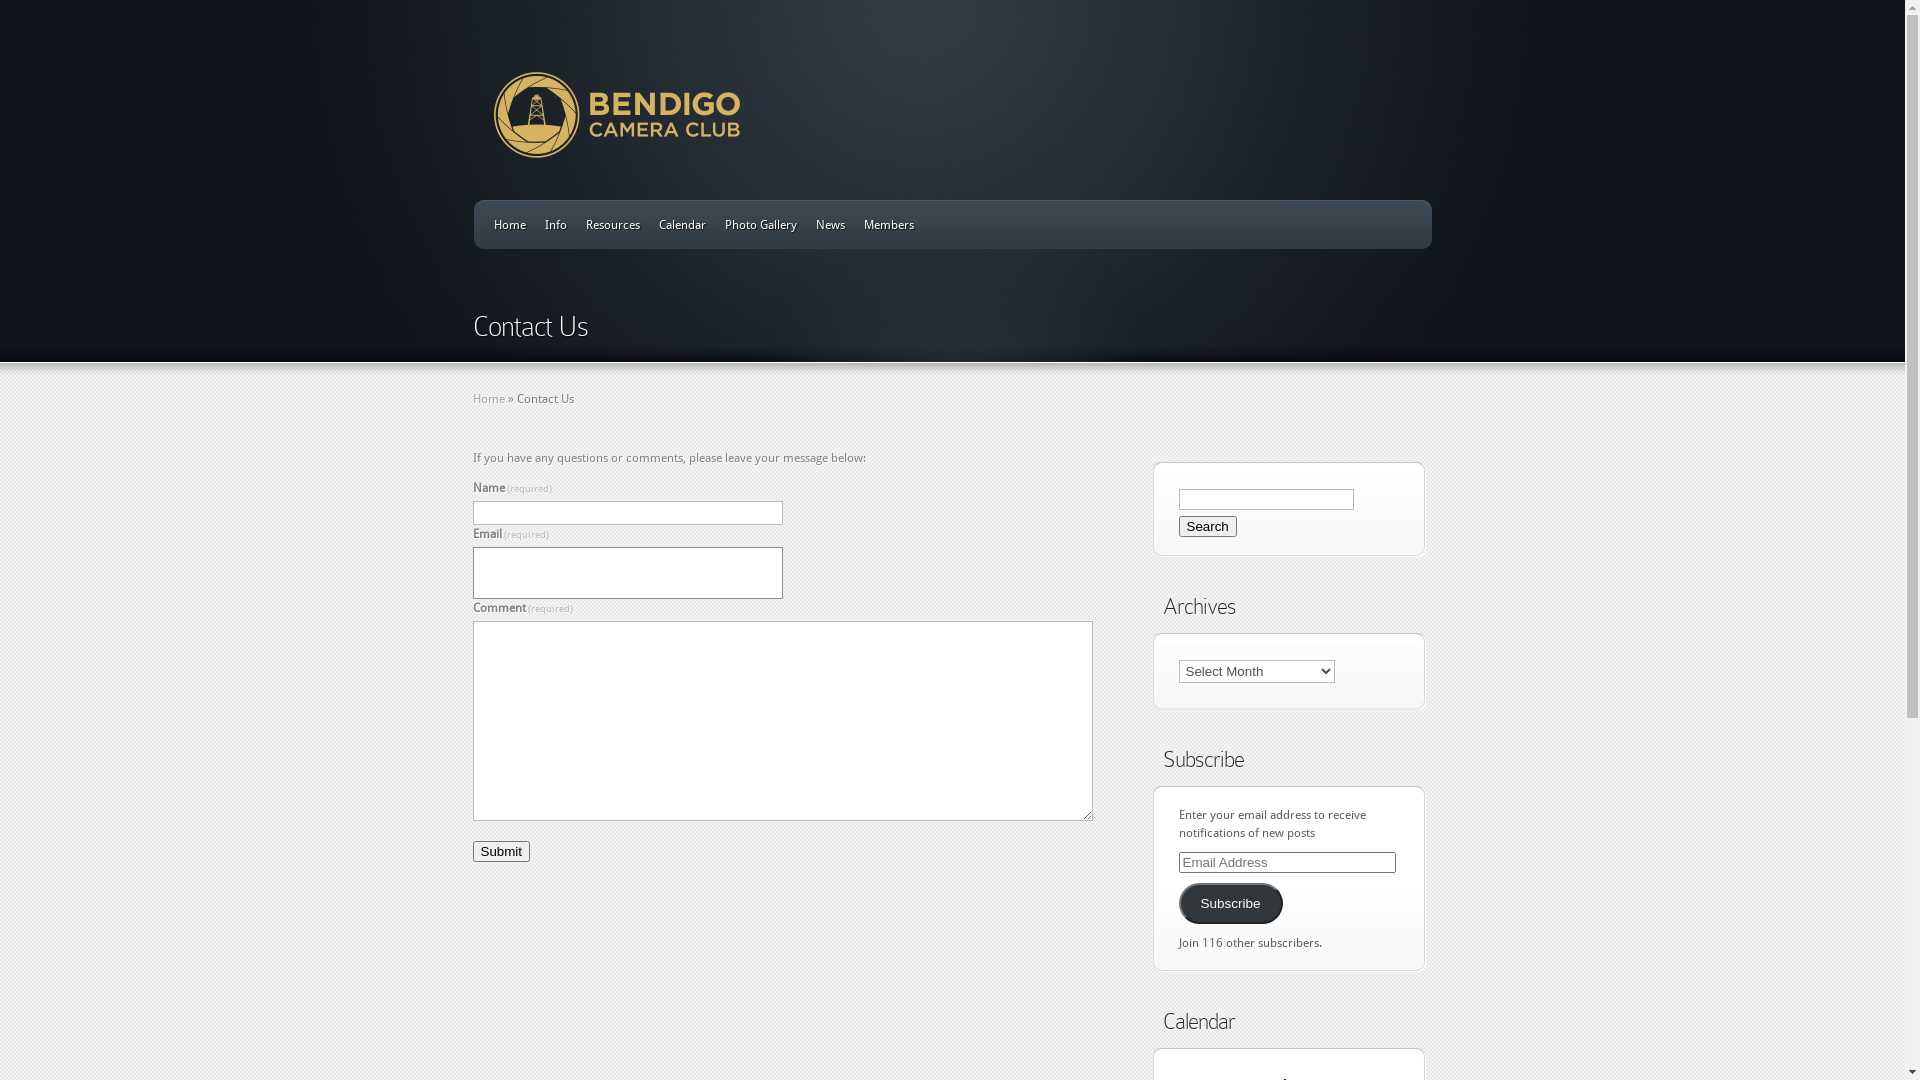  What do you see at coordinates (682, 225) in the screenshot?
I see `Calendar` at bounding box center [682, 225].